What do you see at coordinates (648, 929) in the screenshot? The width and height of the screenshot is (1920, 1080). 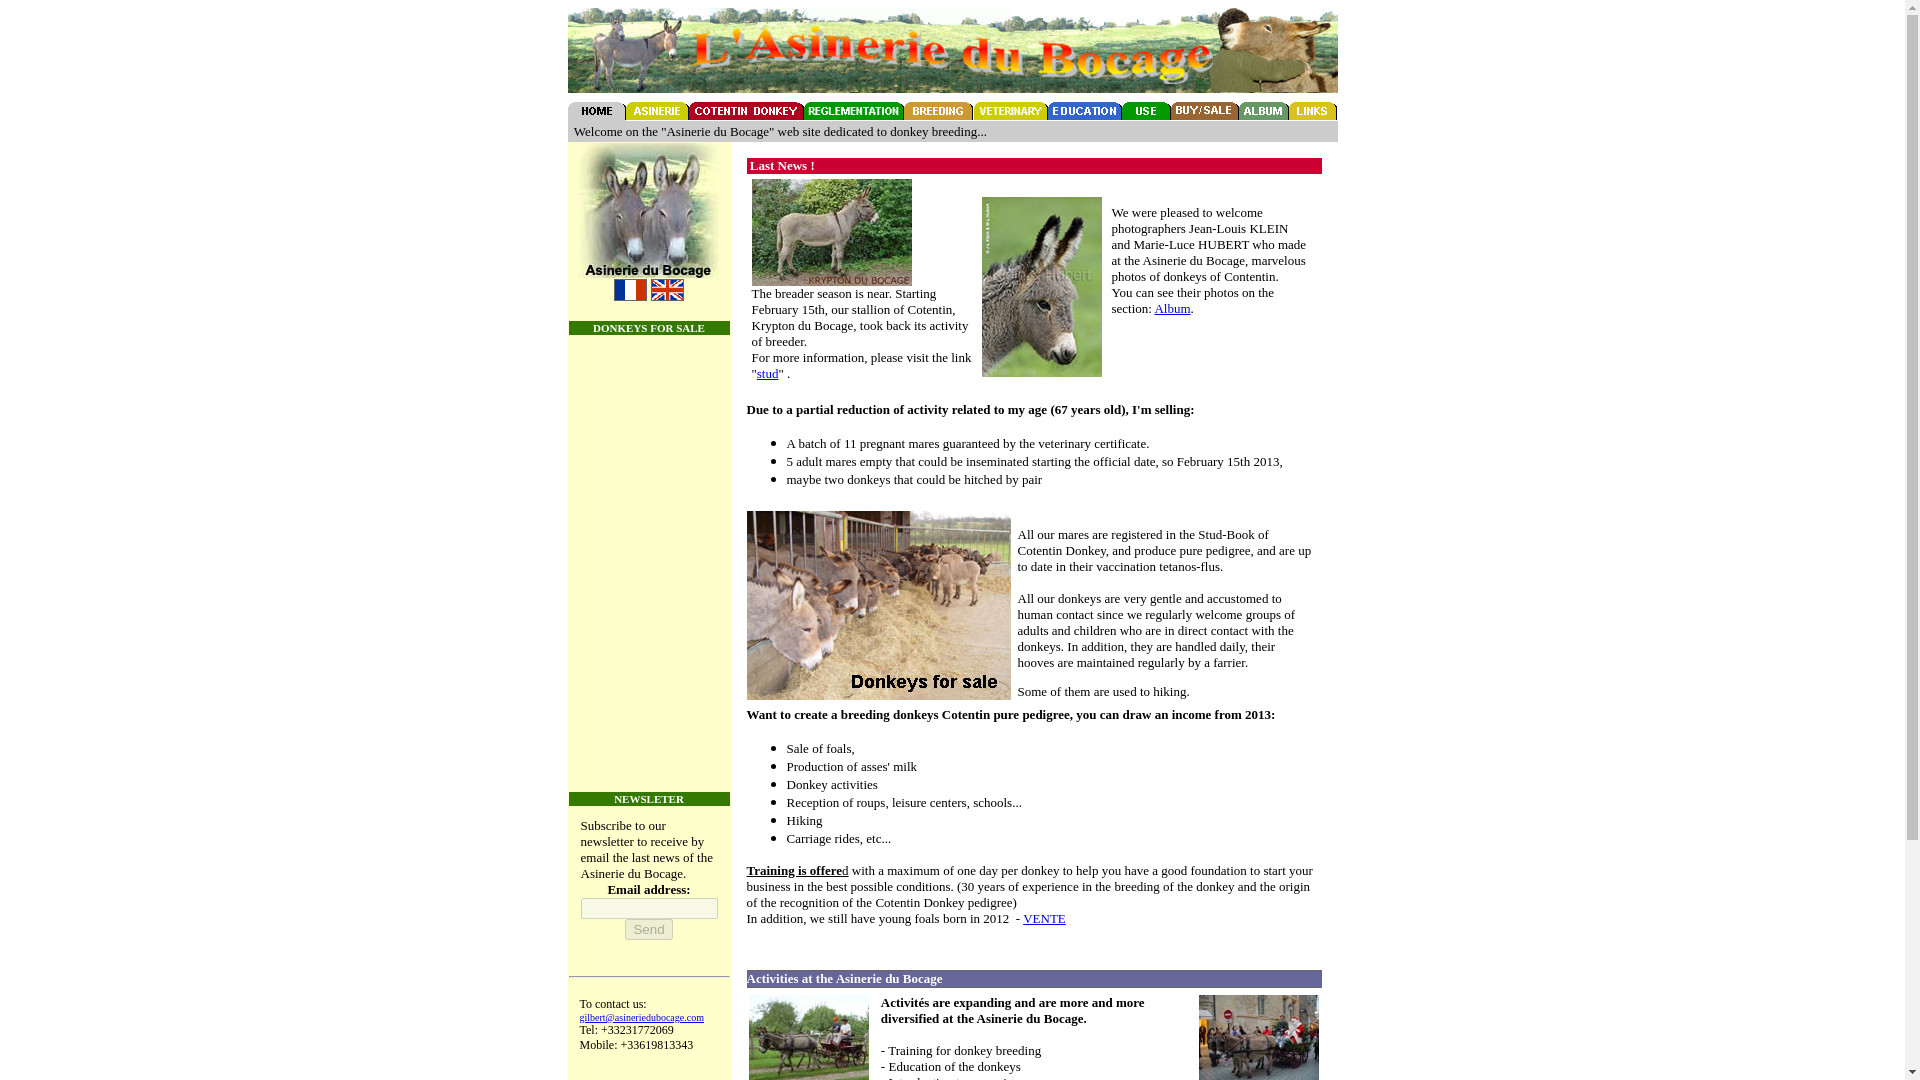 I see `Send` at bounding box center [648, 929].